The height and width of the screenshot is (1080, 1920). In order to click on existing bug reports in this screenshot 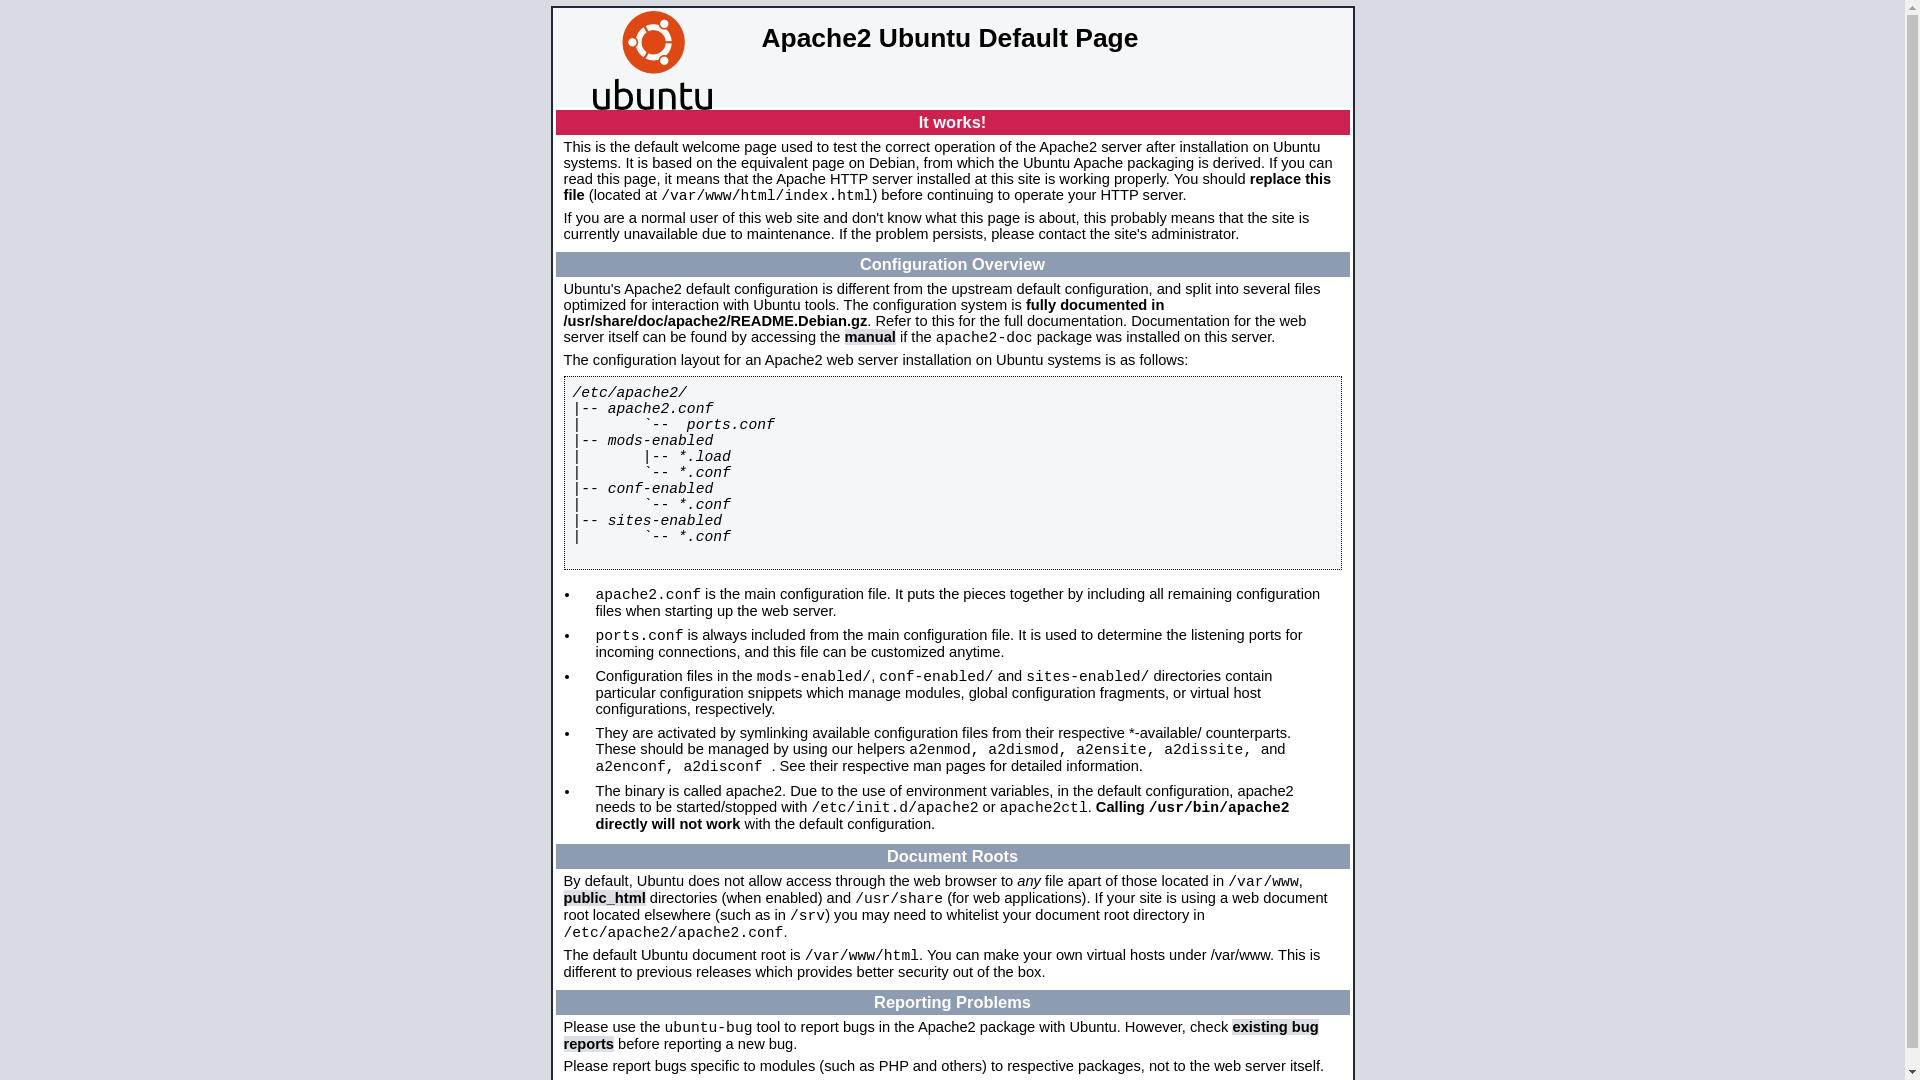, I will do `click(942, 1036)`.